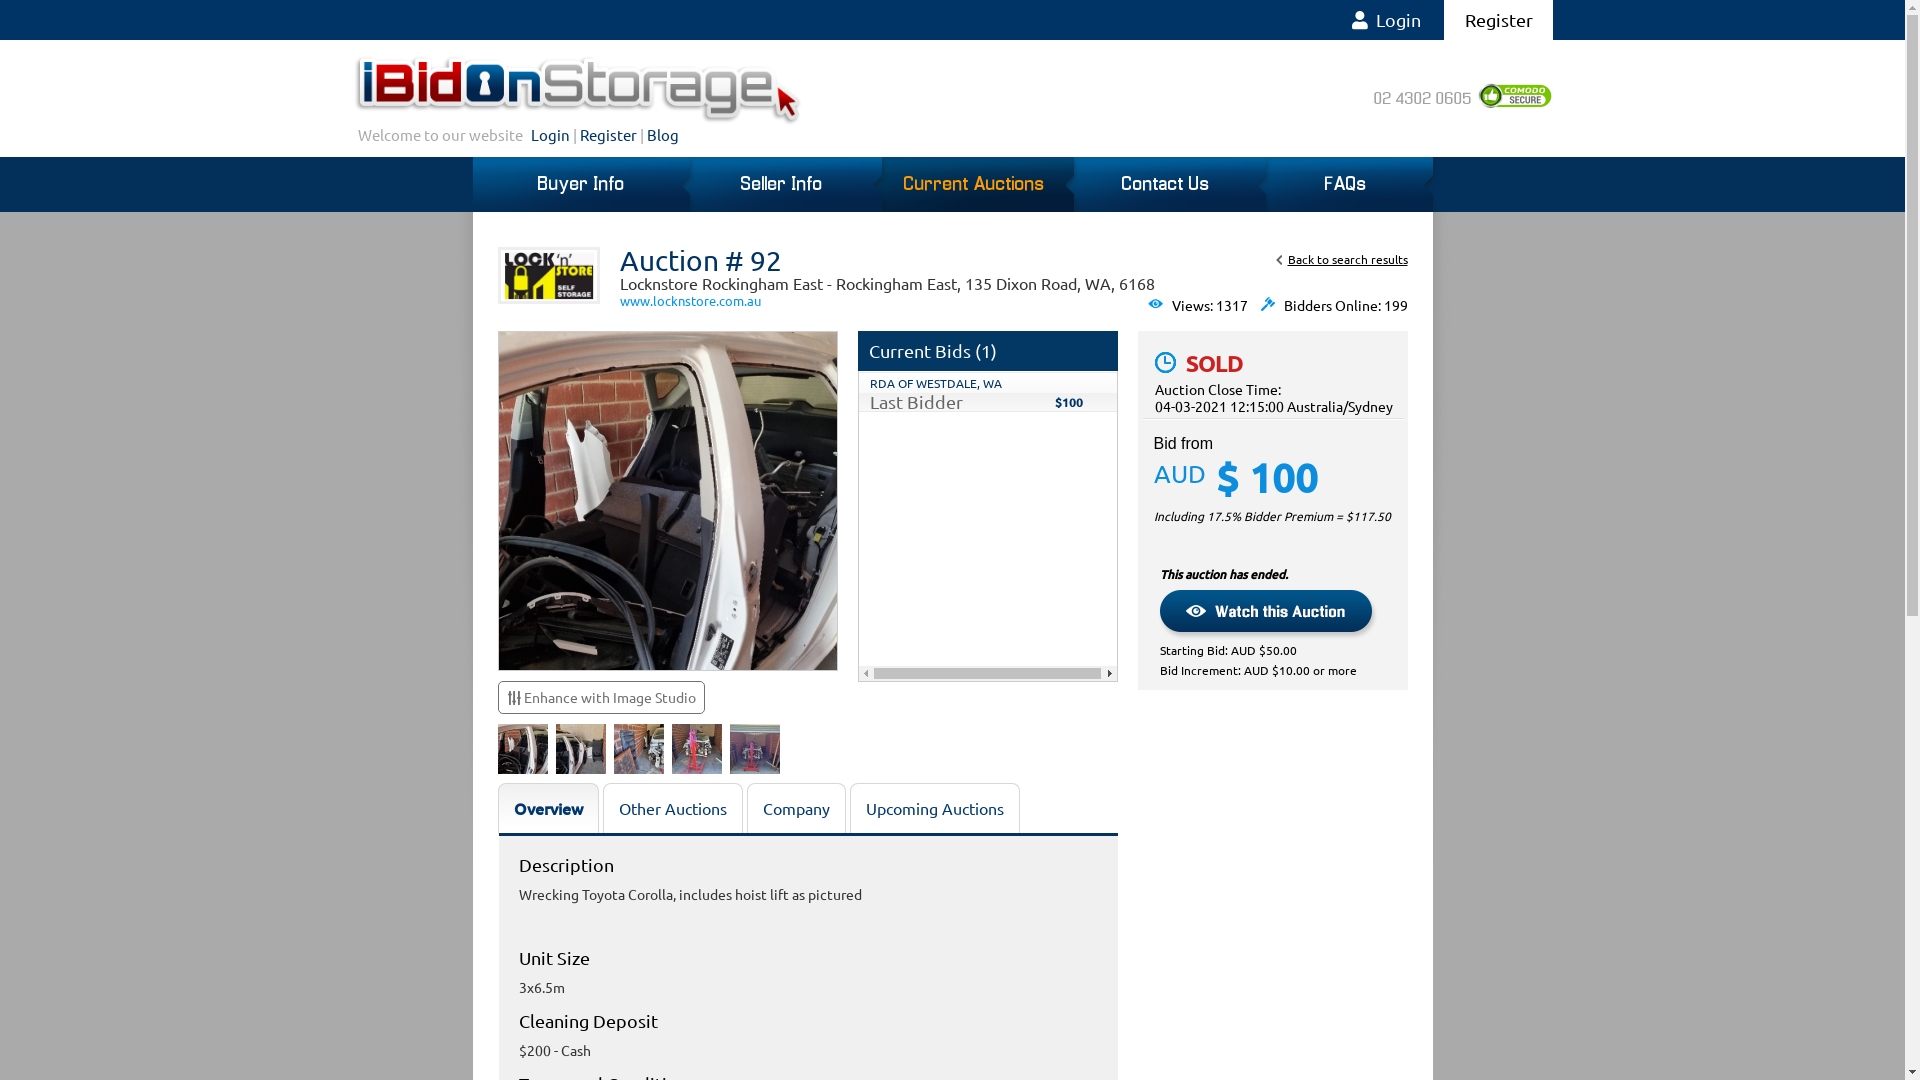  I want to click on Back to search results, so click(1346, 260).